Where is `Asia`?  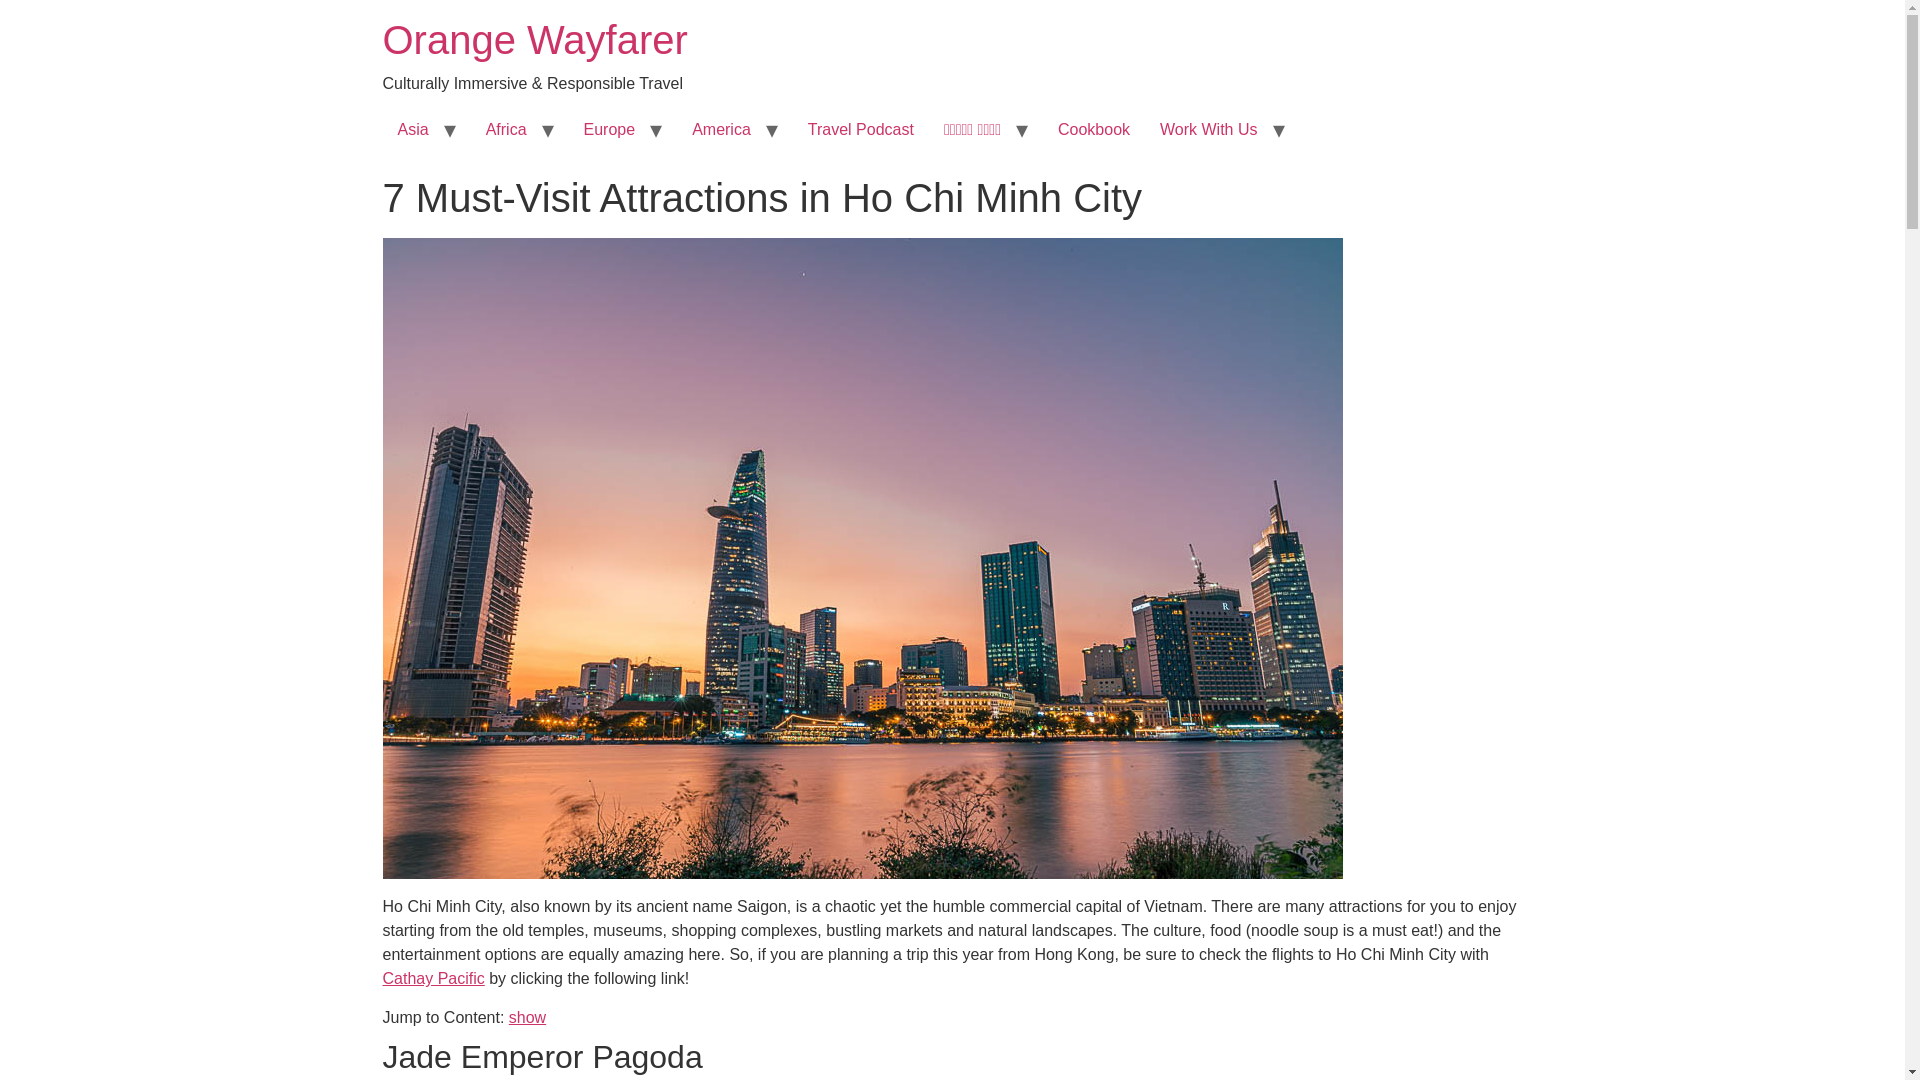 Asia is located at coordinates (412, 130).